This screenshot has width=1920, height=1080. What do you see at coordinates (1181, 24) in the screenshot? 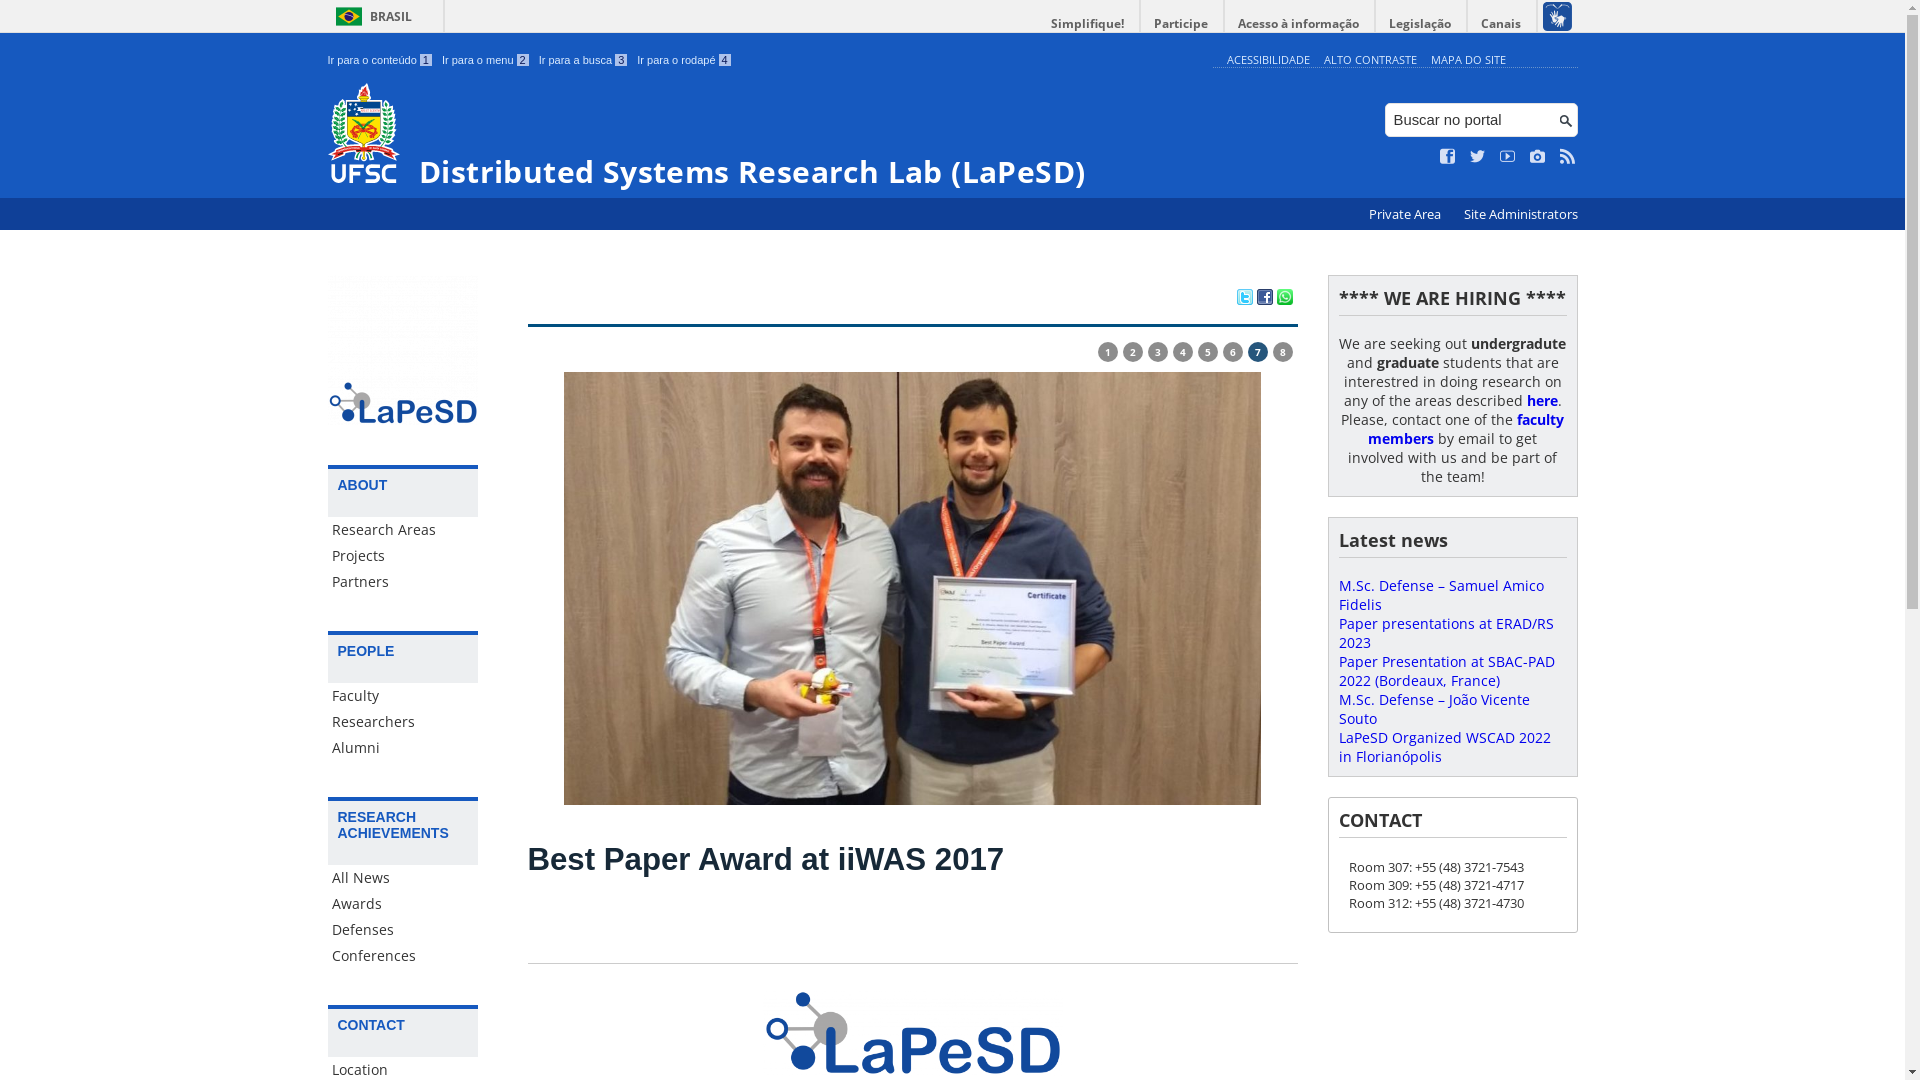
I see `Participe` at bounding box center [1181, 24].